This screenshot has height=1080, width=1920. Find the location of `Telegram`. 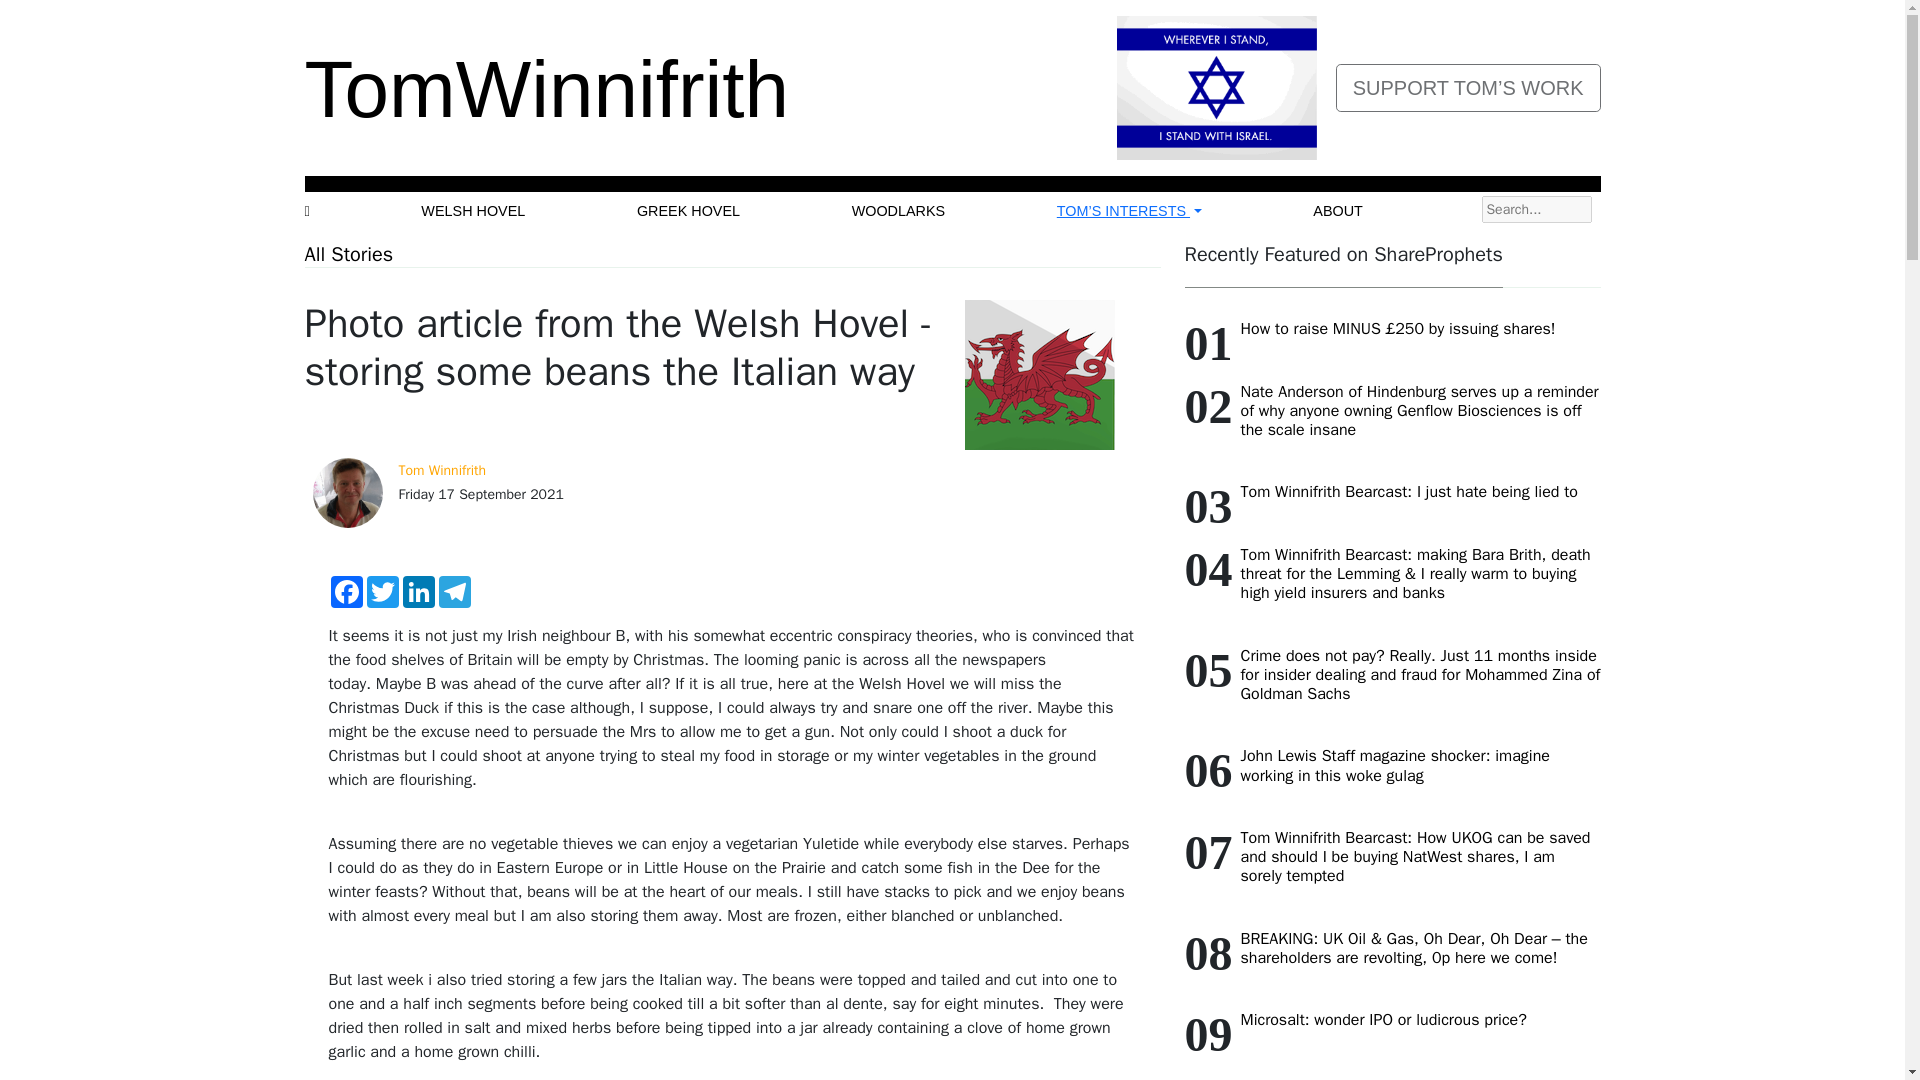

Telegram is located at coordinates (454, 592).